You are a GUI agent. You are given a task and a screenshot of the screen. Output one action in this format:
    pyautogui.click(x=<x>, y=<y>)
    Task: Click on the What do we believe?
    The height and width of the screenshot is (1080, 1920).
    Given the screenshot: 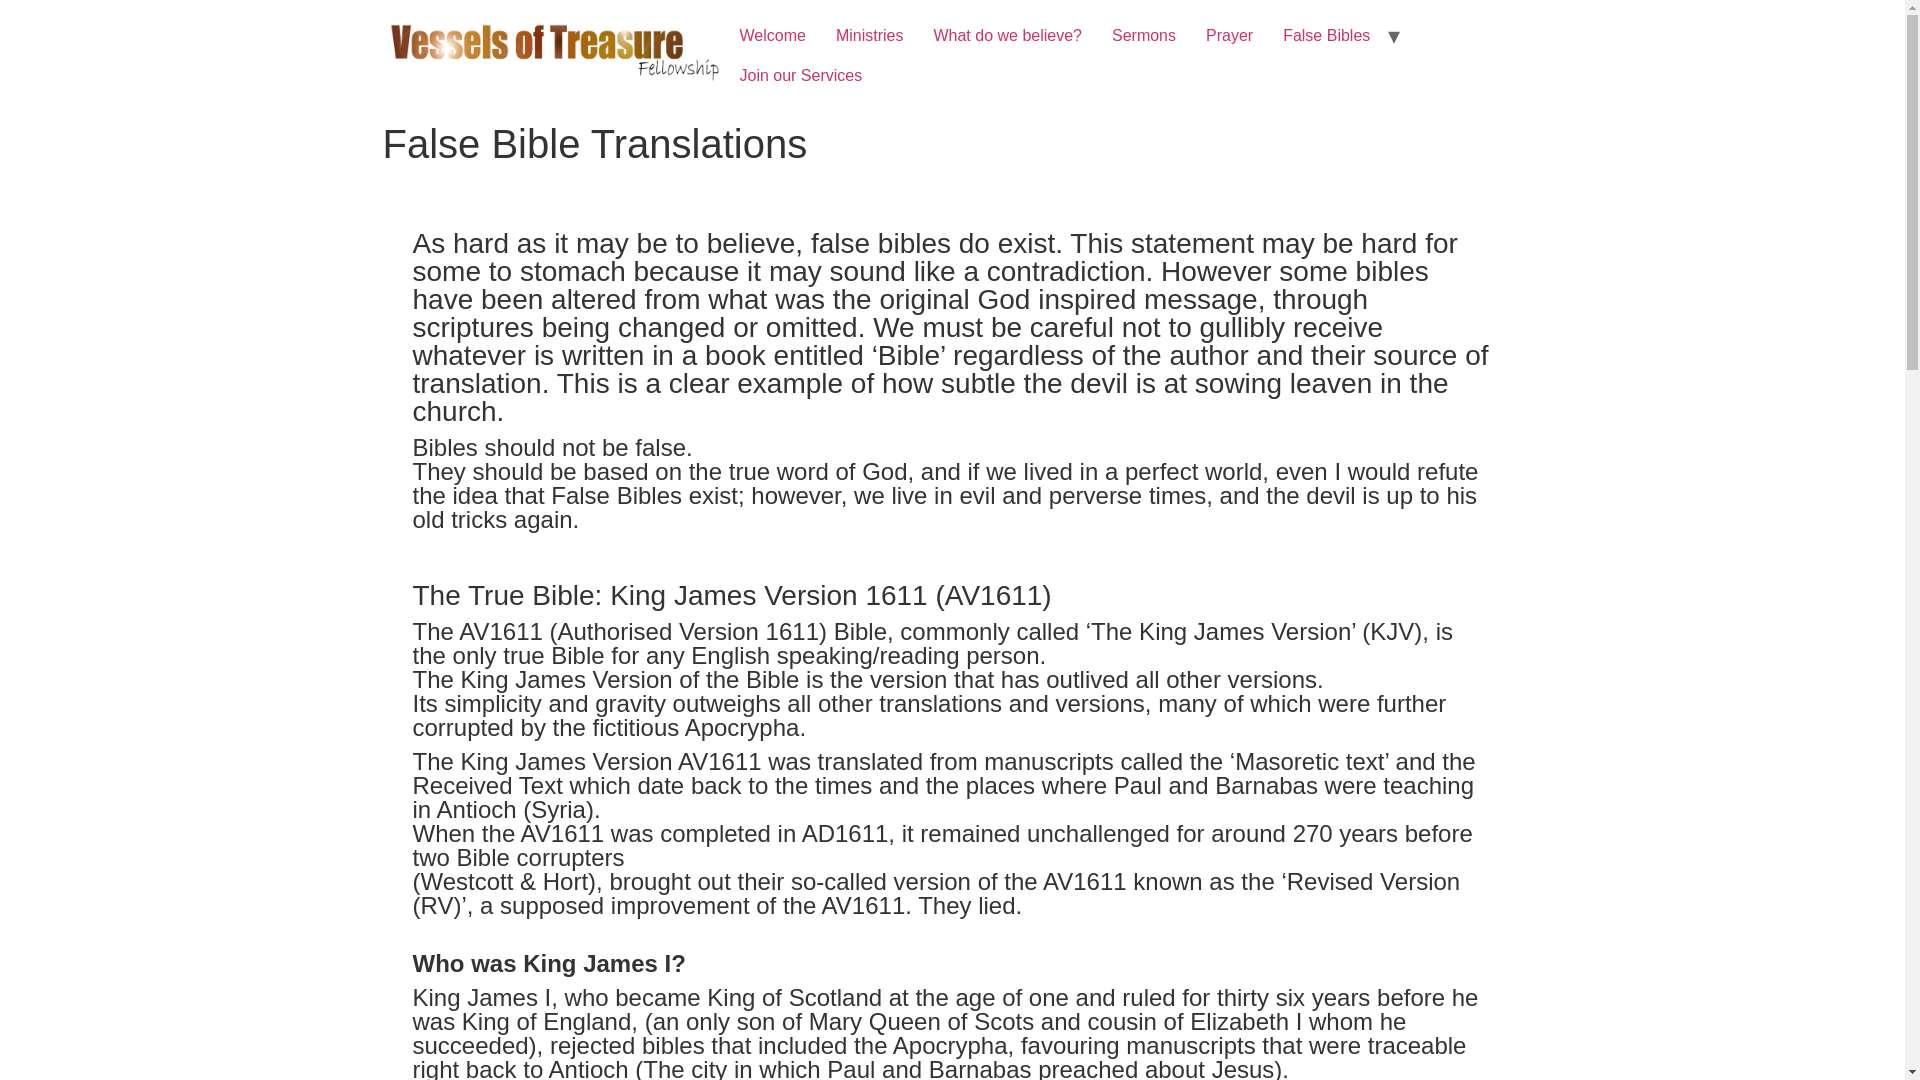 What is the action you would take?
    pyautogui.click(x=1006, y=36)
    